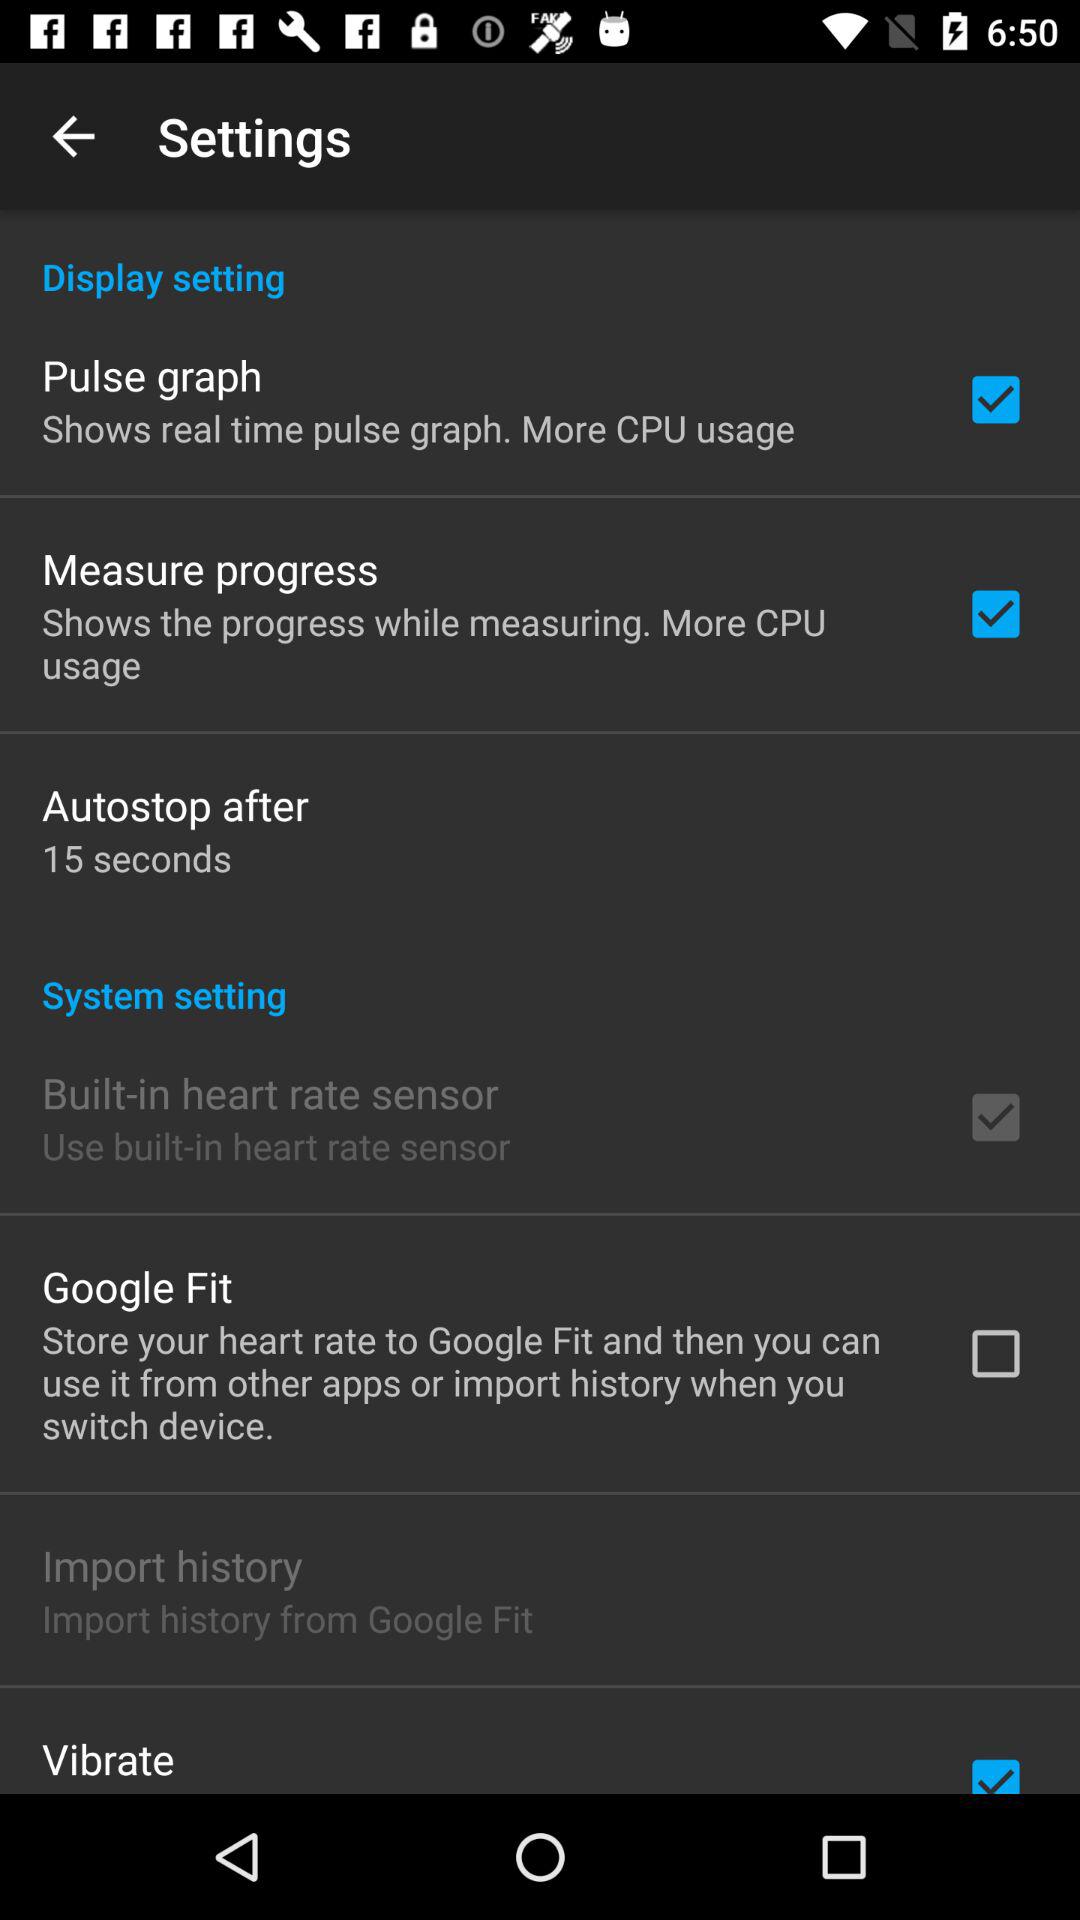 Image resolution: width=1080 pixels, height=1920 pixels. I want to click on launch the item above 15 seconds, so click(176, 804).